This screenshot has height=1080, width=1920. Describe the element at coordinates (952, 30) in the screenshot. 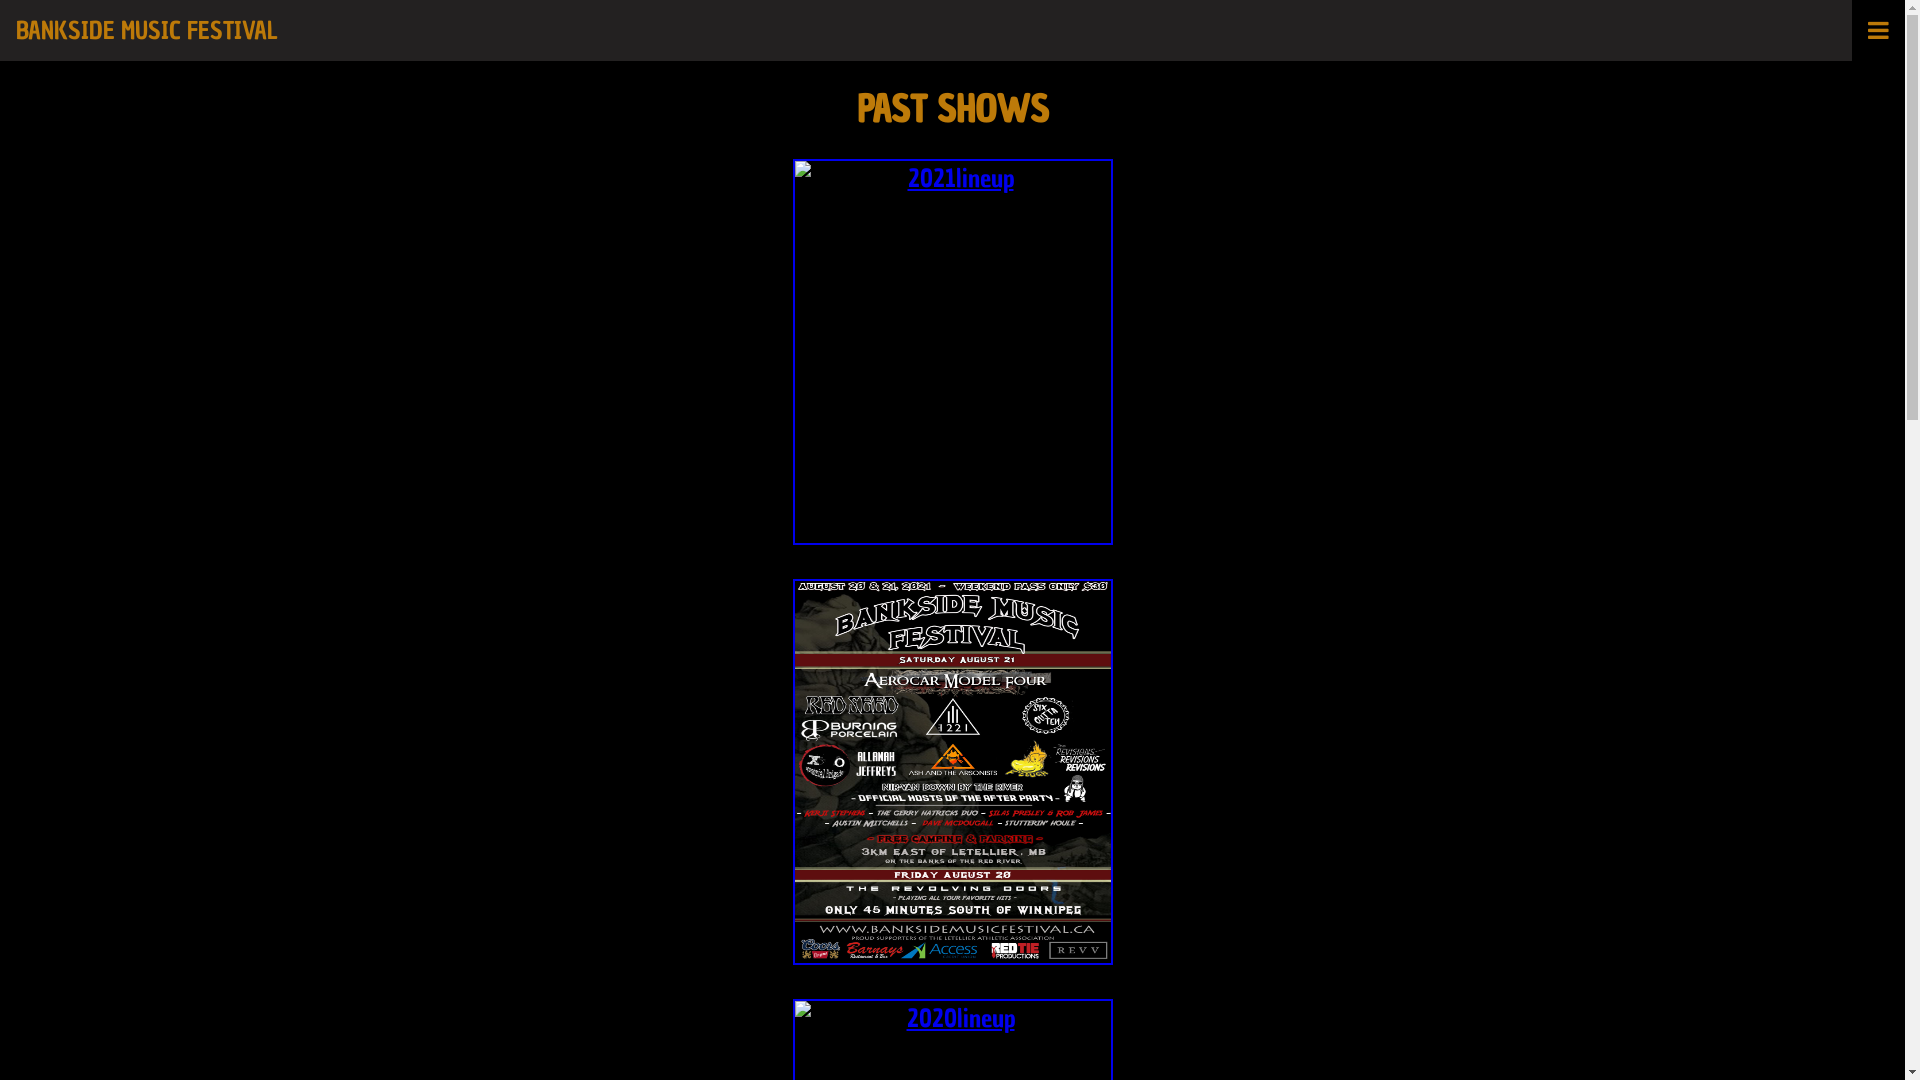

I see `BANKSIDE MUSIC FESTIVAL` at that location.